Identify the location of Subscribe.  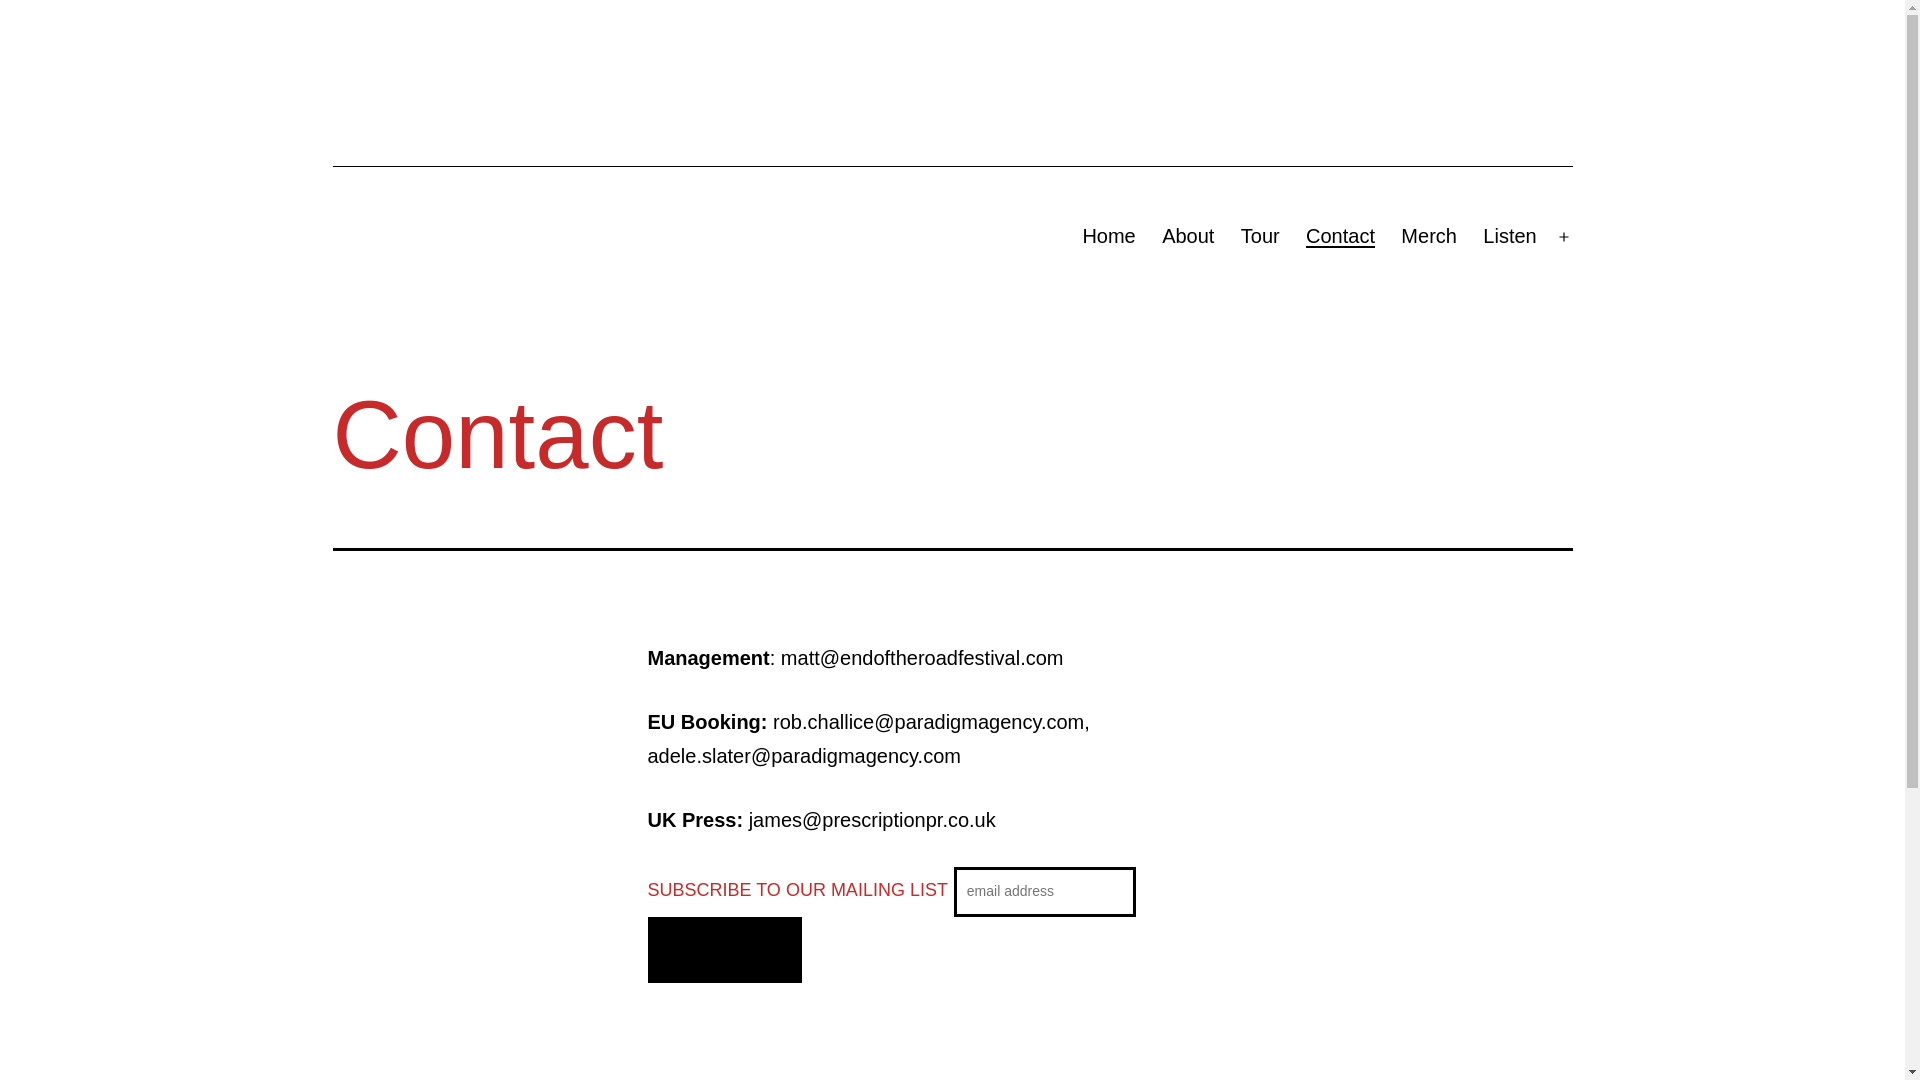
(726, 950).